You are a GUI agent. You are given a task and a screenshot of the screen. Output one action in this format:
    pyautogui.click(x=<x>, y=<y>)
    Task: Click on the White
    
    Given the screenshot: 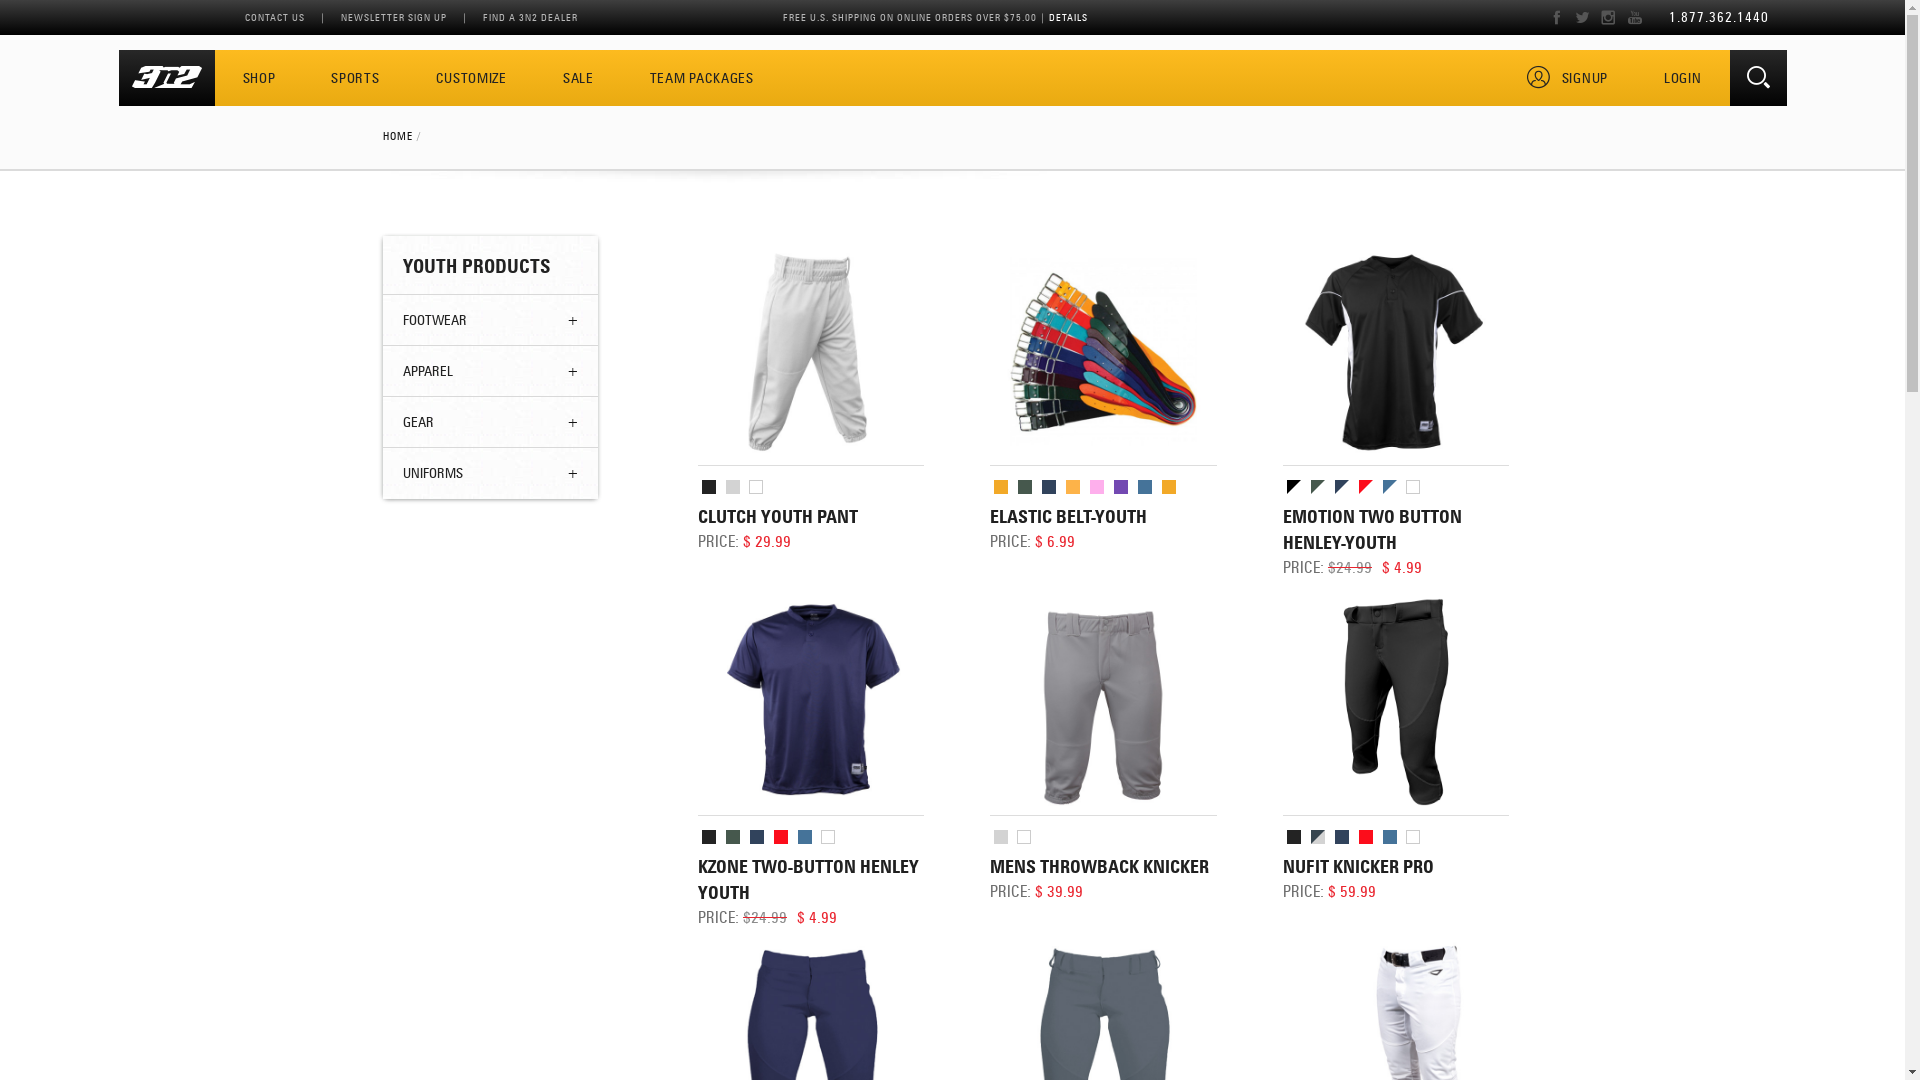 What is the action you would take?
    pyautogui.click(x=756, y=487)
    